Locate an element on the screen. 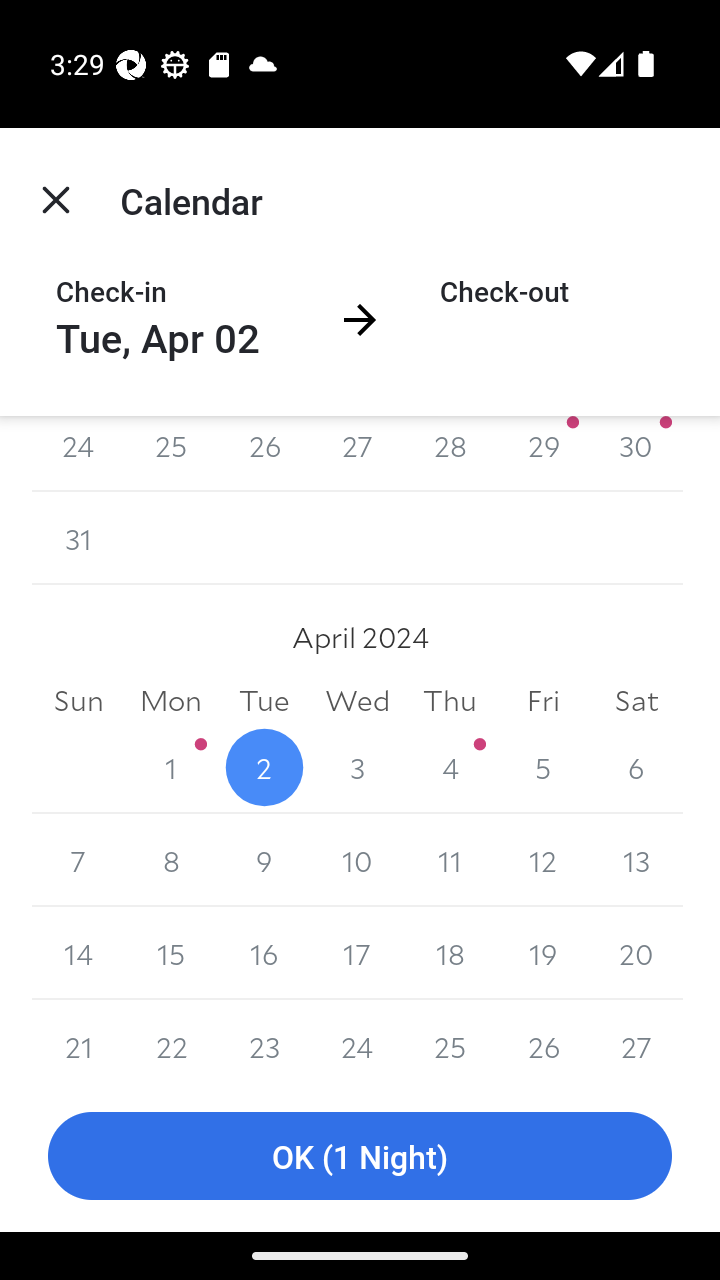  Mon is located at coordinates (172, 700).